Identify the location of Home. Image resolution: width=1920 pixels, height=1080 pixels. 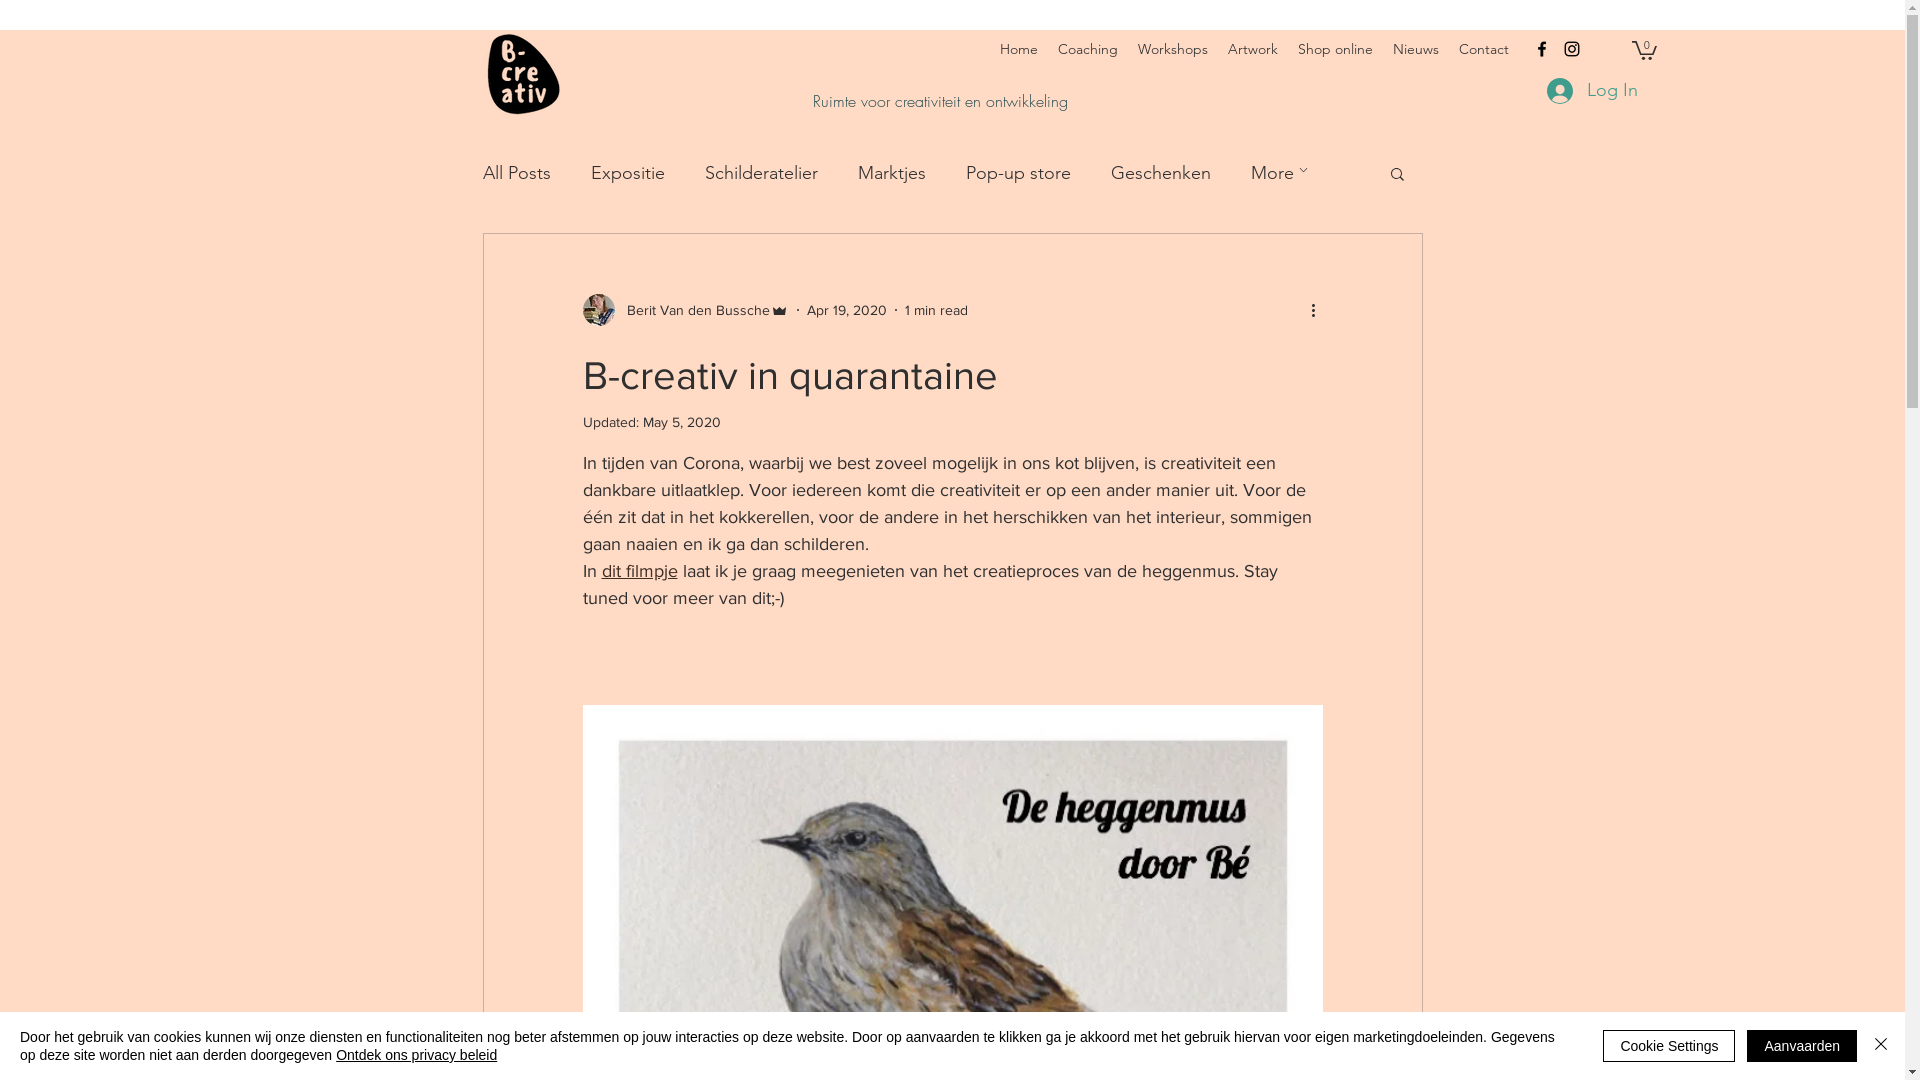
(1019, 49).